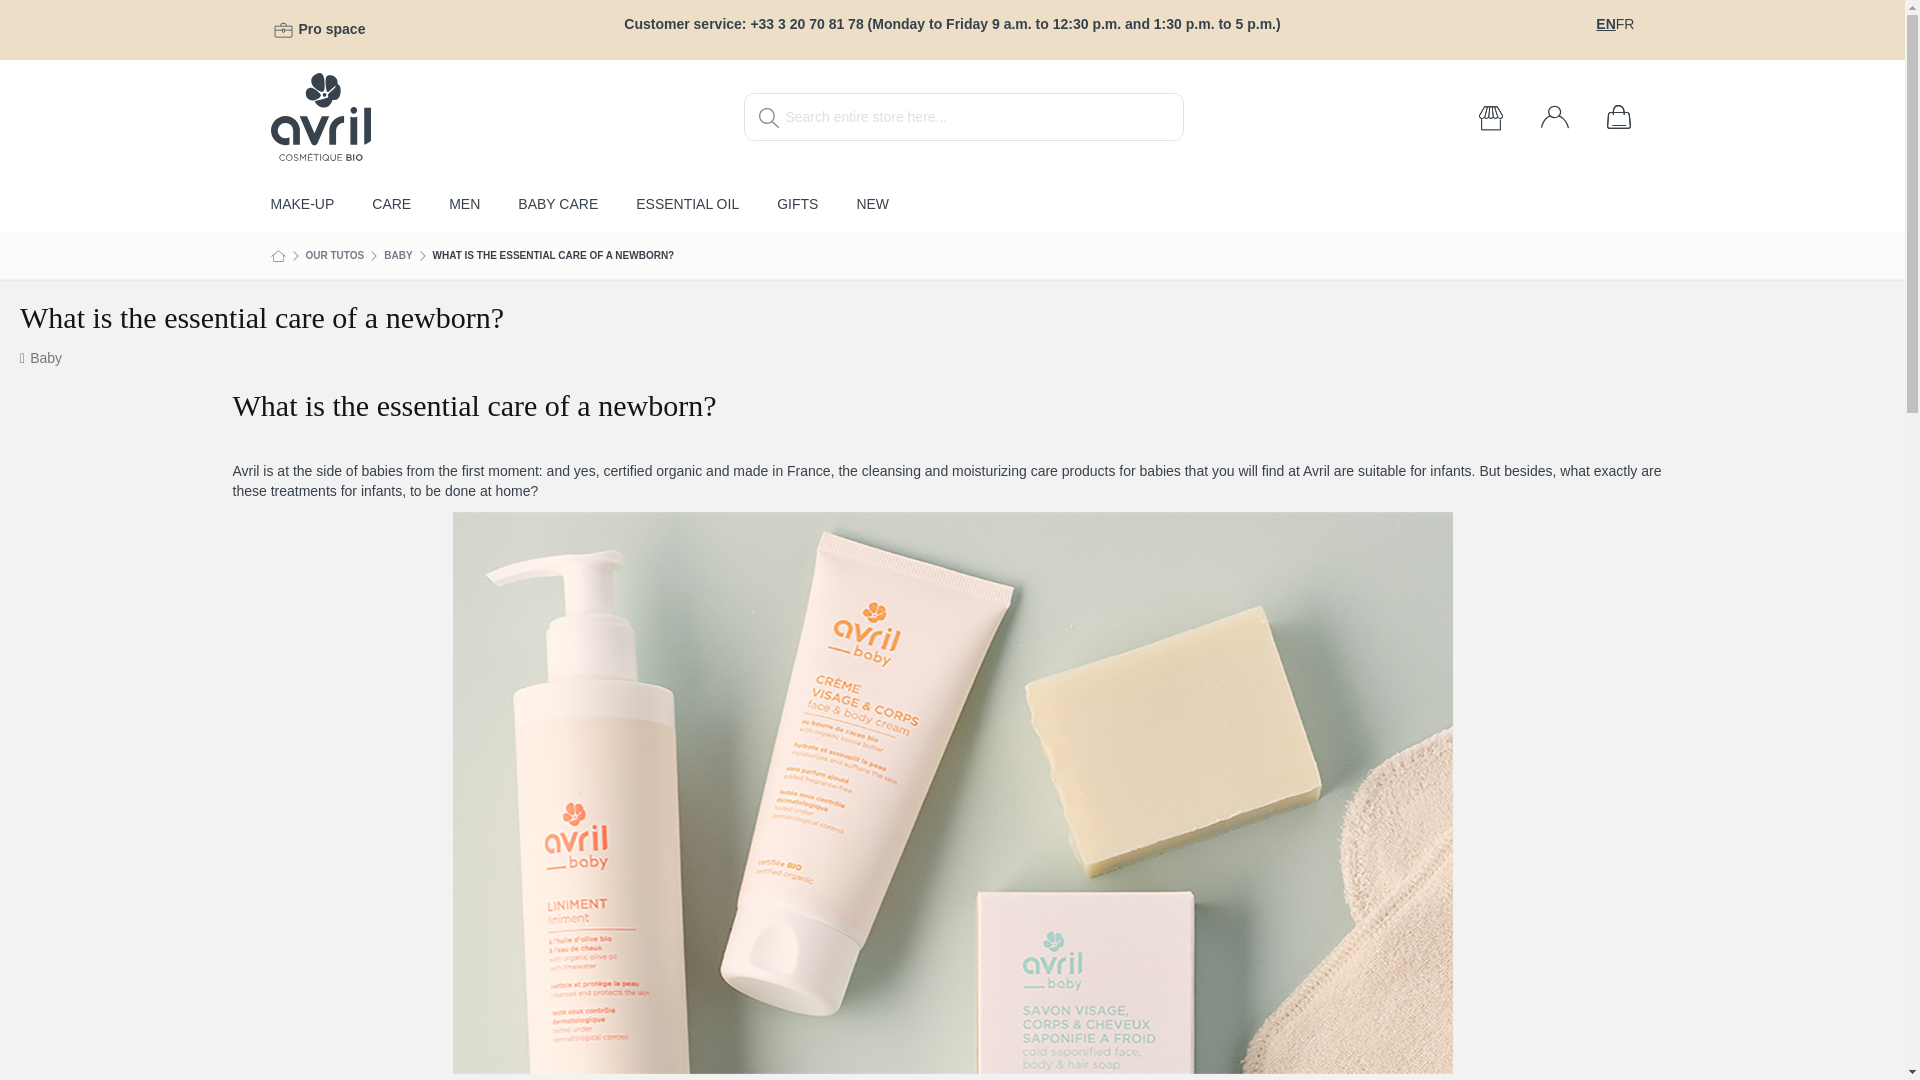 Image resolution: width=1920 pixels, height=1080 pixels. Describe the element at coordinates (320, 116) in the screenshot. I see `Avril logo` at that location.